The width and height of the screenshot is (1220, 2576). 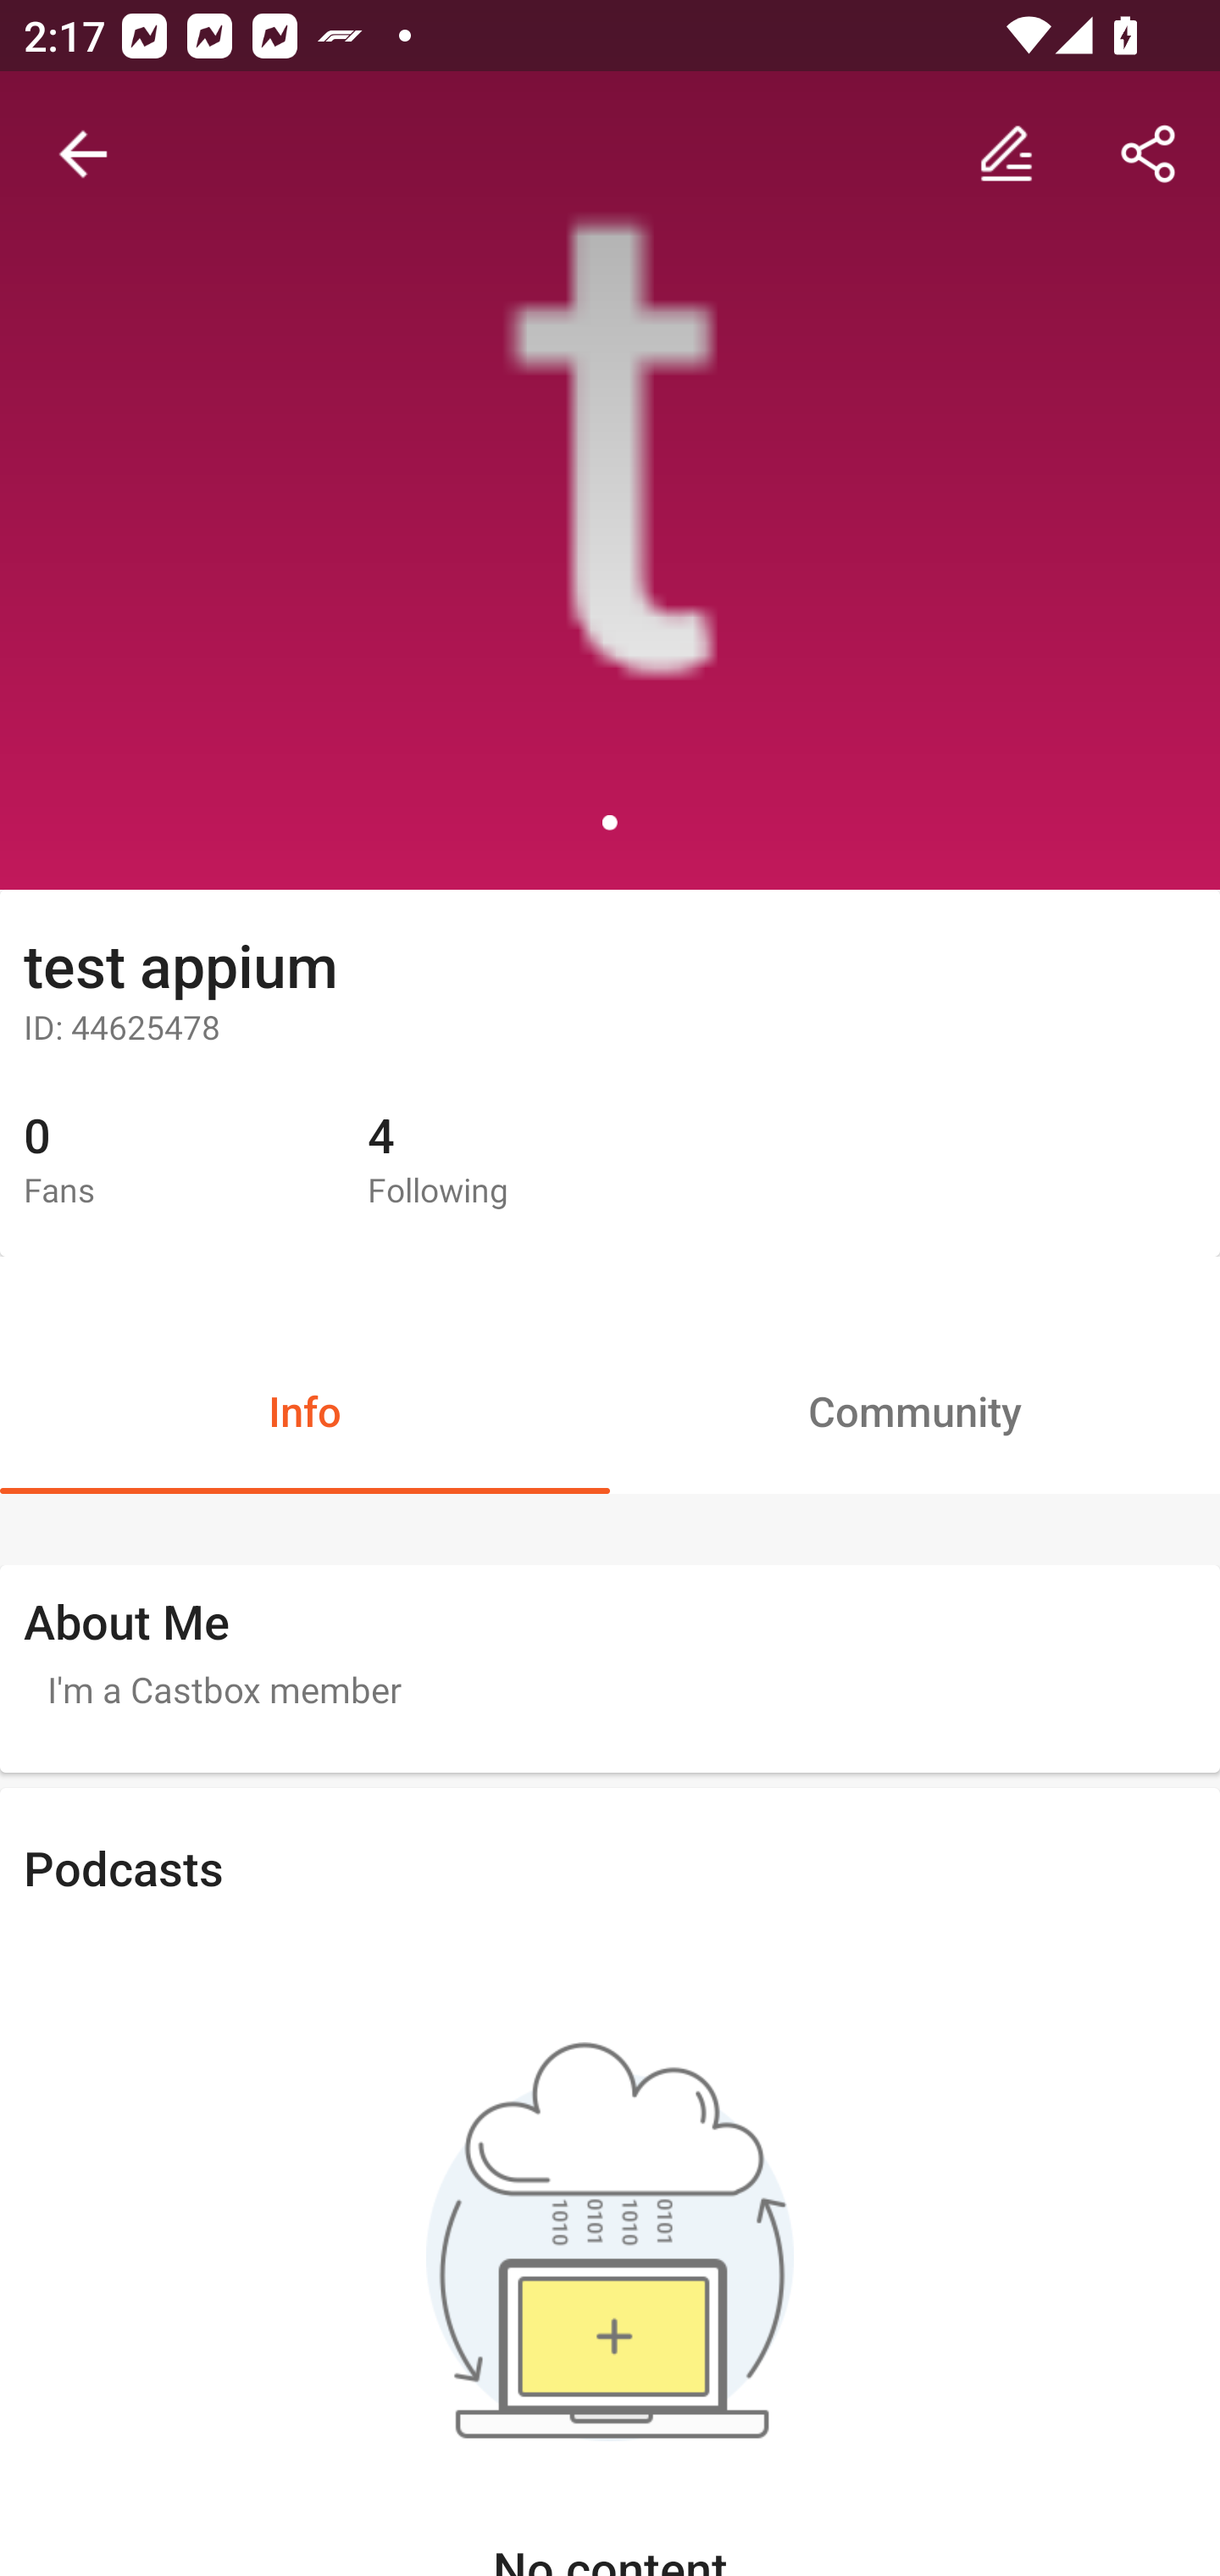 What do you see at coordinates (1006, 154) in the screenshot?
I see `Edit` at bounding box center [1006, 154].